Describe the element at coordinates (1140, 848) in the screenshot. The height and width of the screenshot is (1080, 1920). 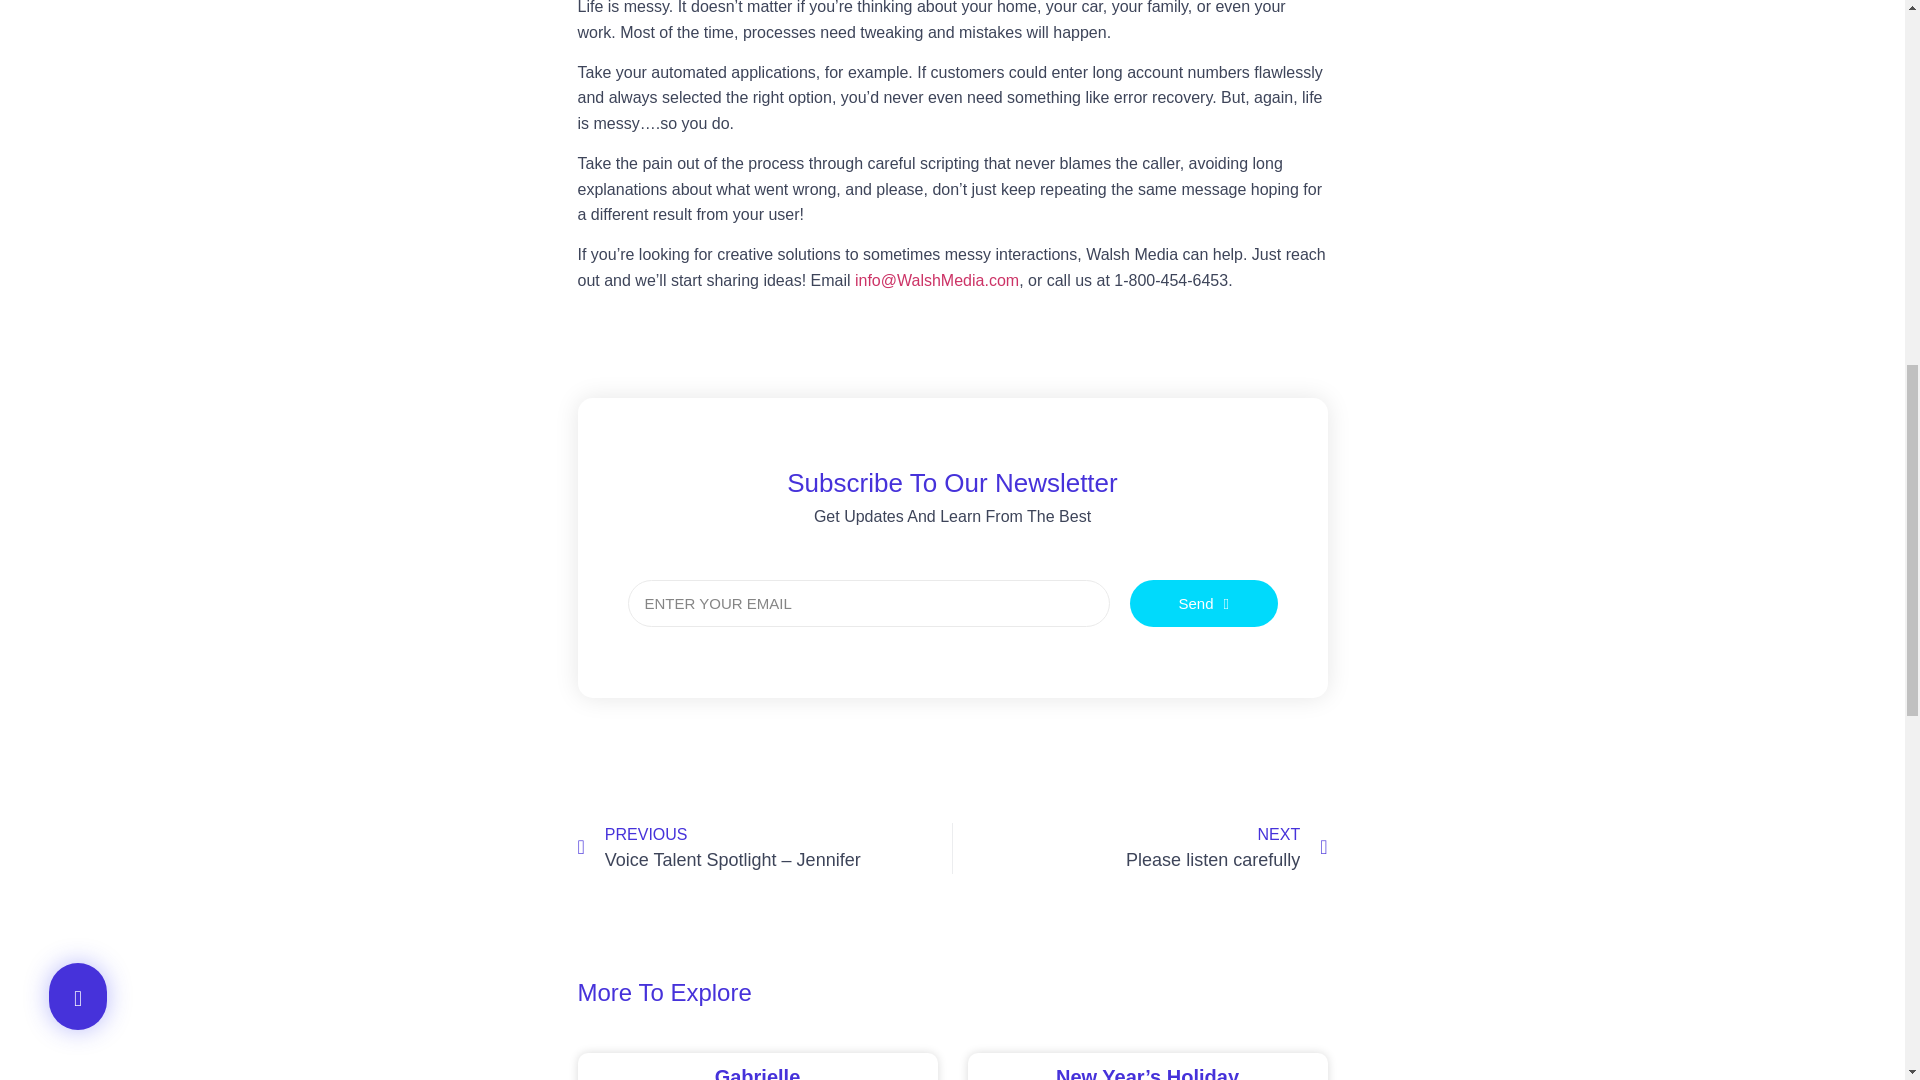
I see `Gabrielle` at that location.